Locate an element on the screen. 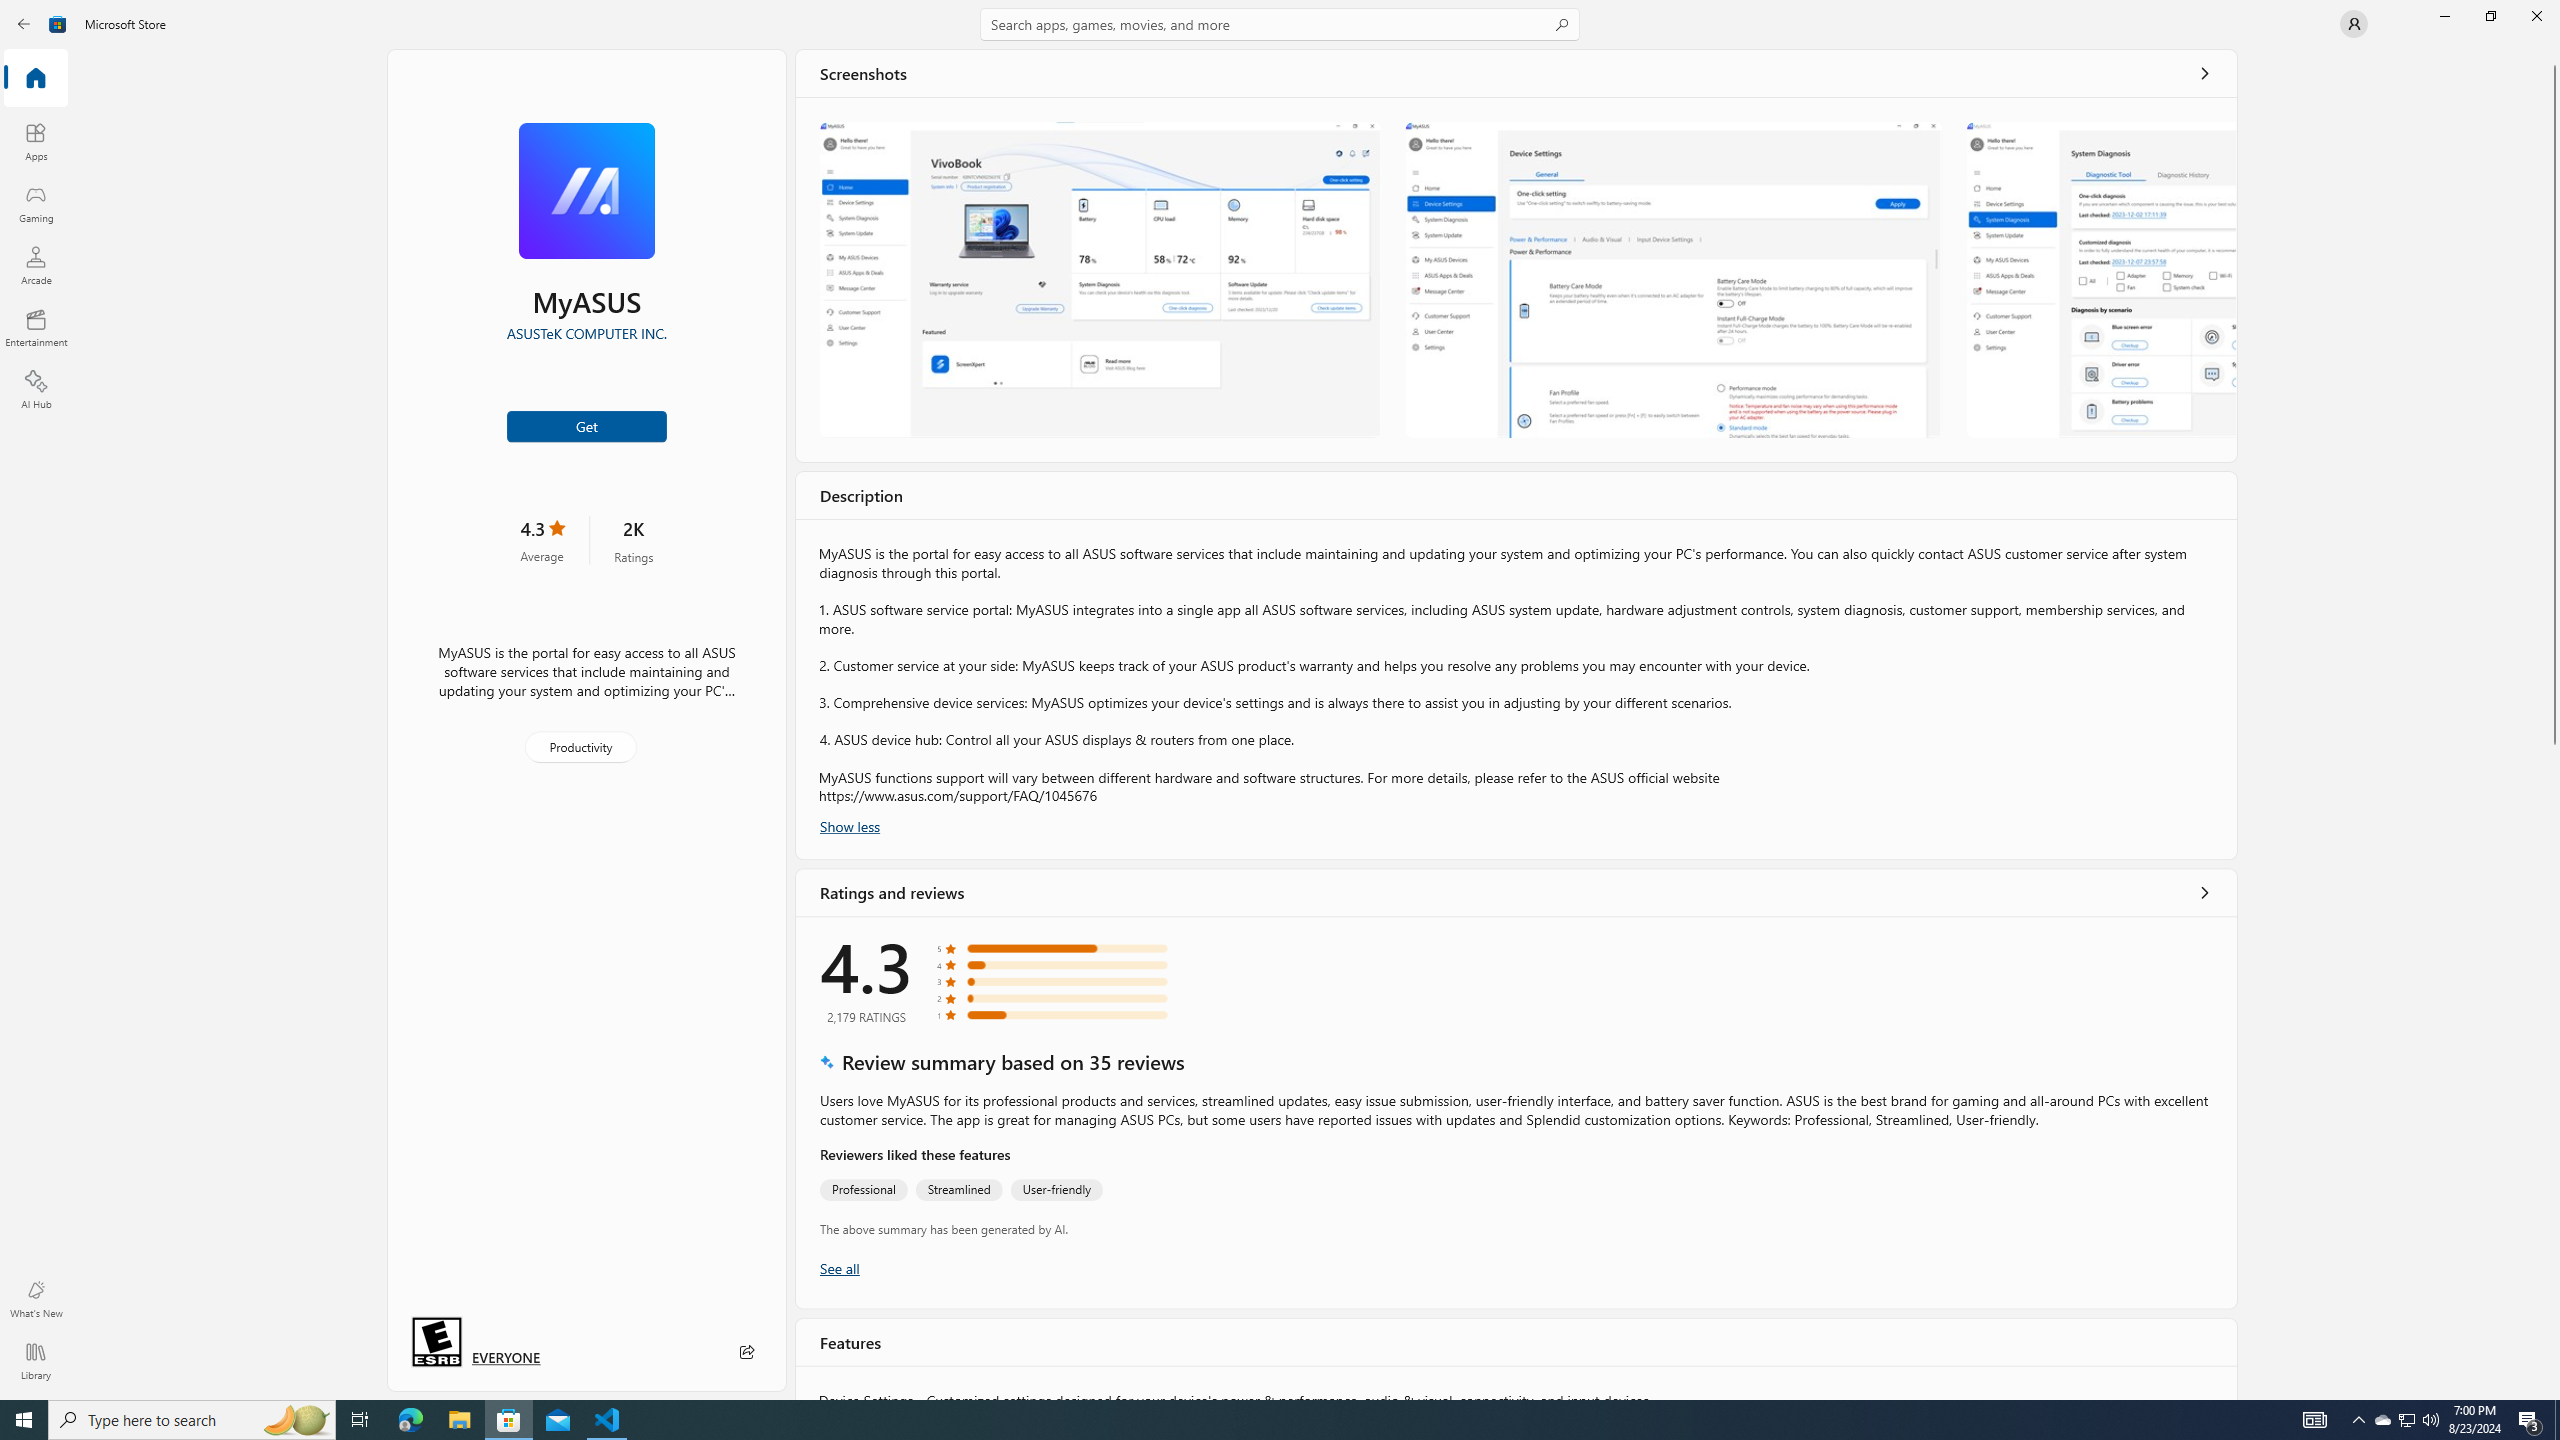  Show all ratings and reviews is located at coordinates (839, 1268).